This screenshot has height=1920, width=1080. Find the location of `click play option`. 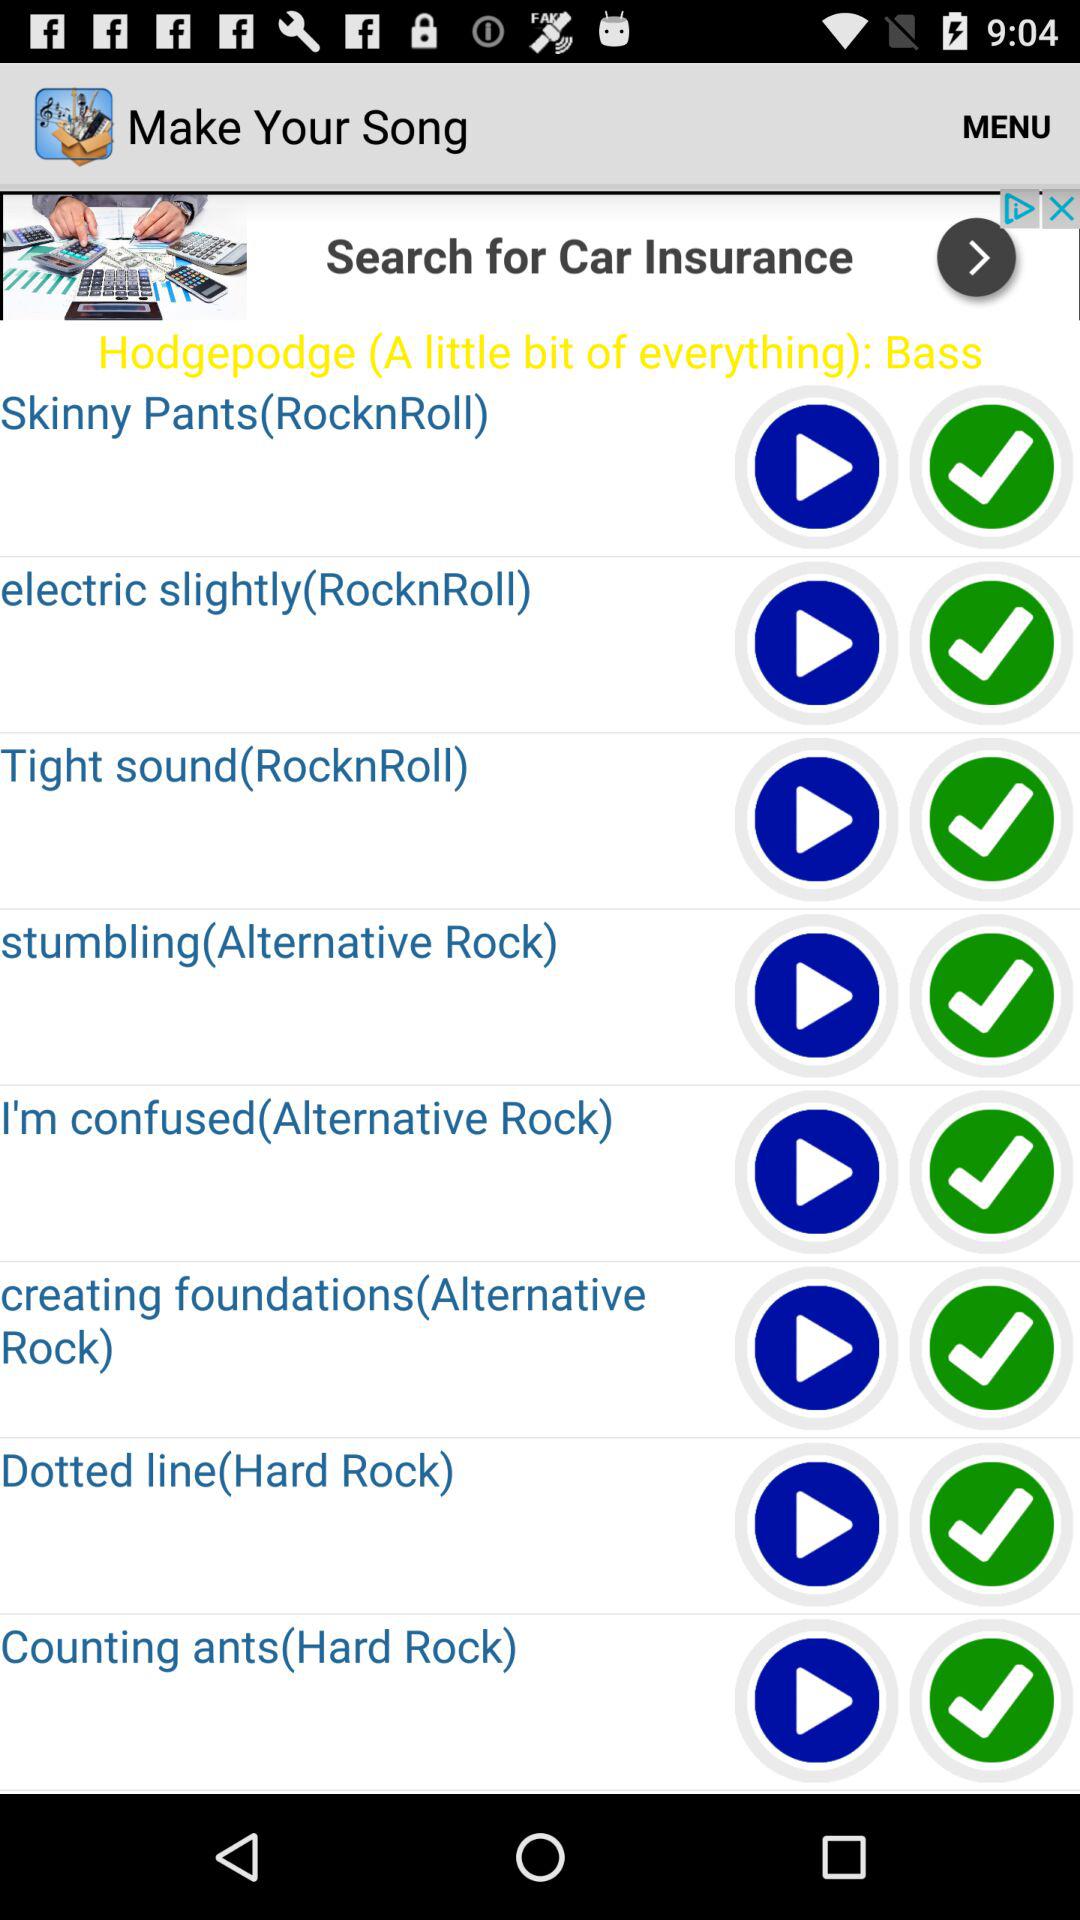

click play option is located at coordinates (818, 1526).